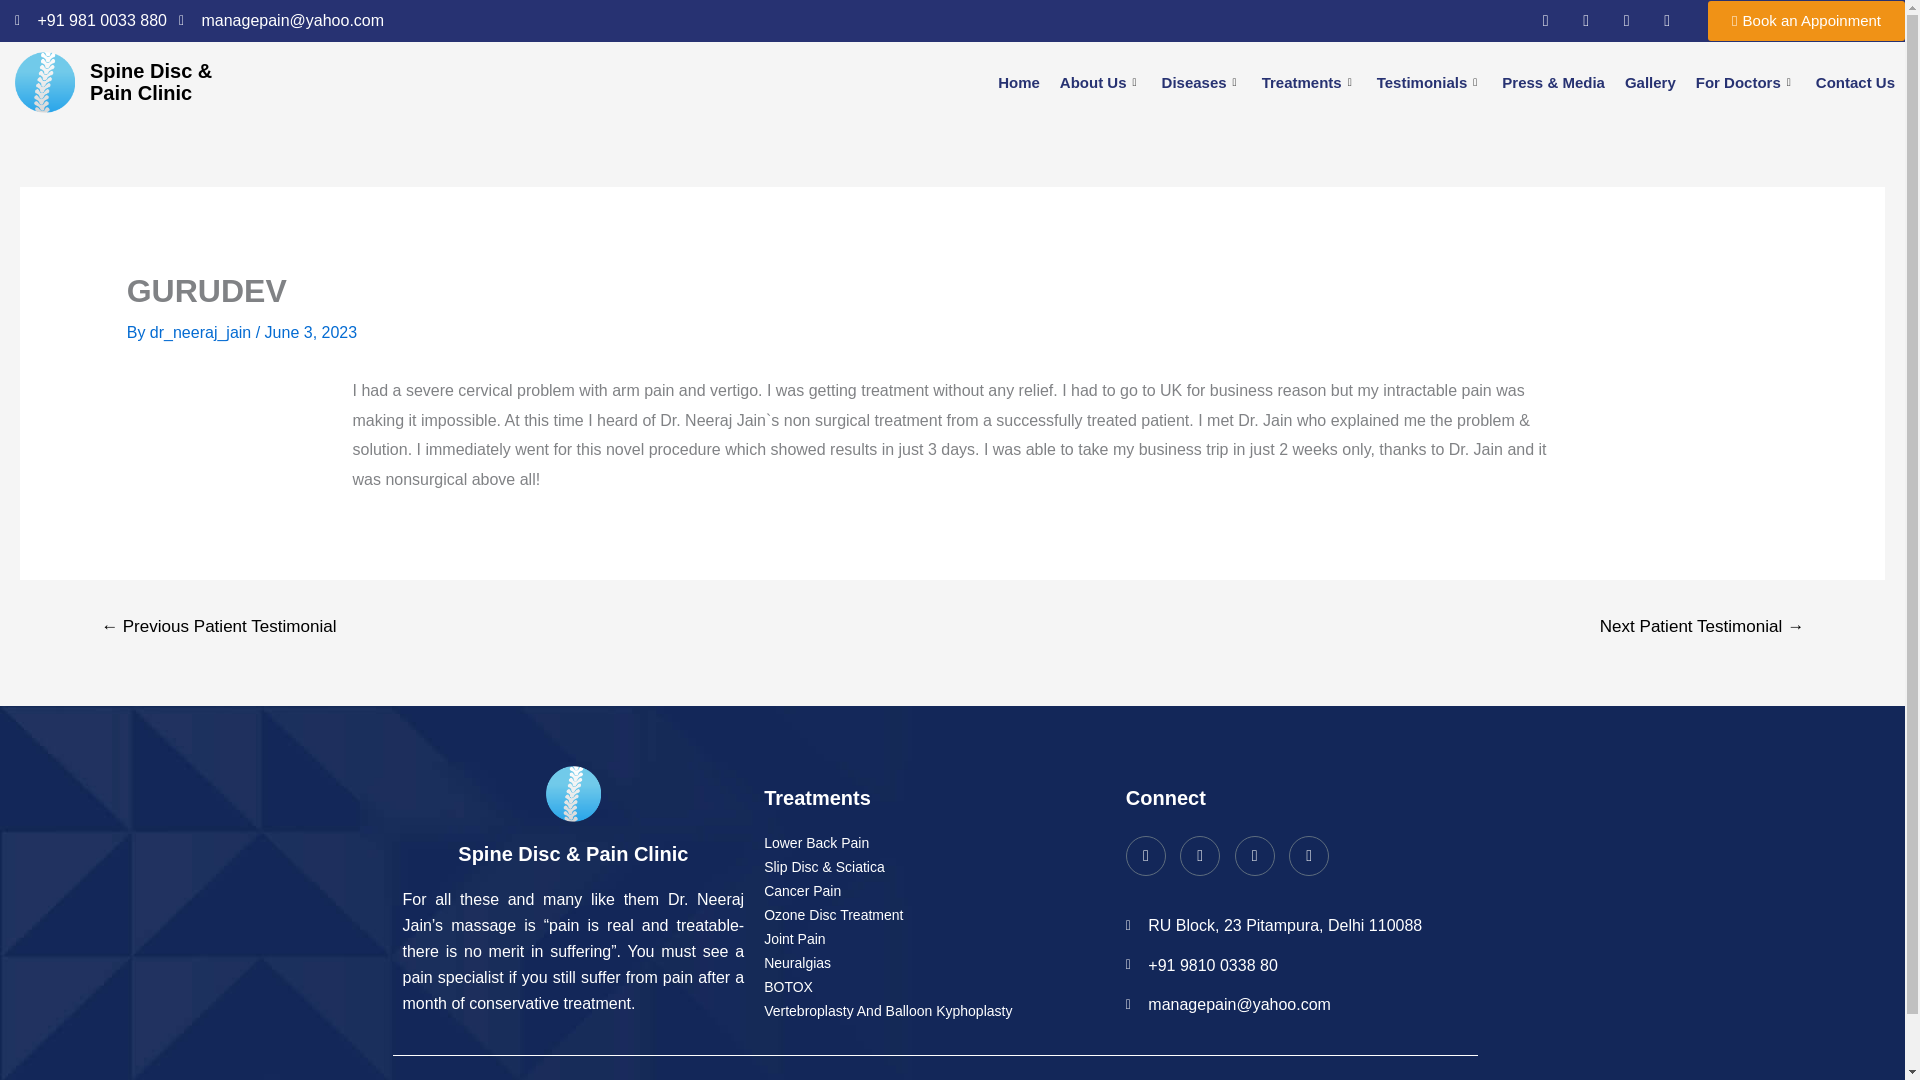 The height and width of the screenshot is (1080, 1920). I want to click on Home, so click(1019, 82).